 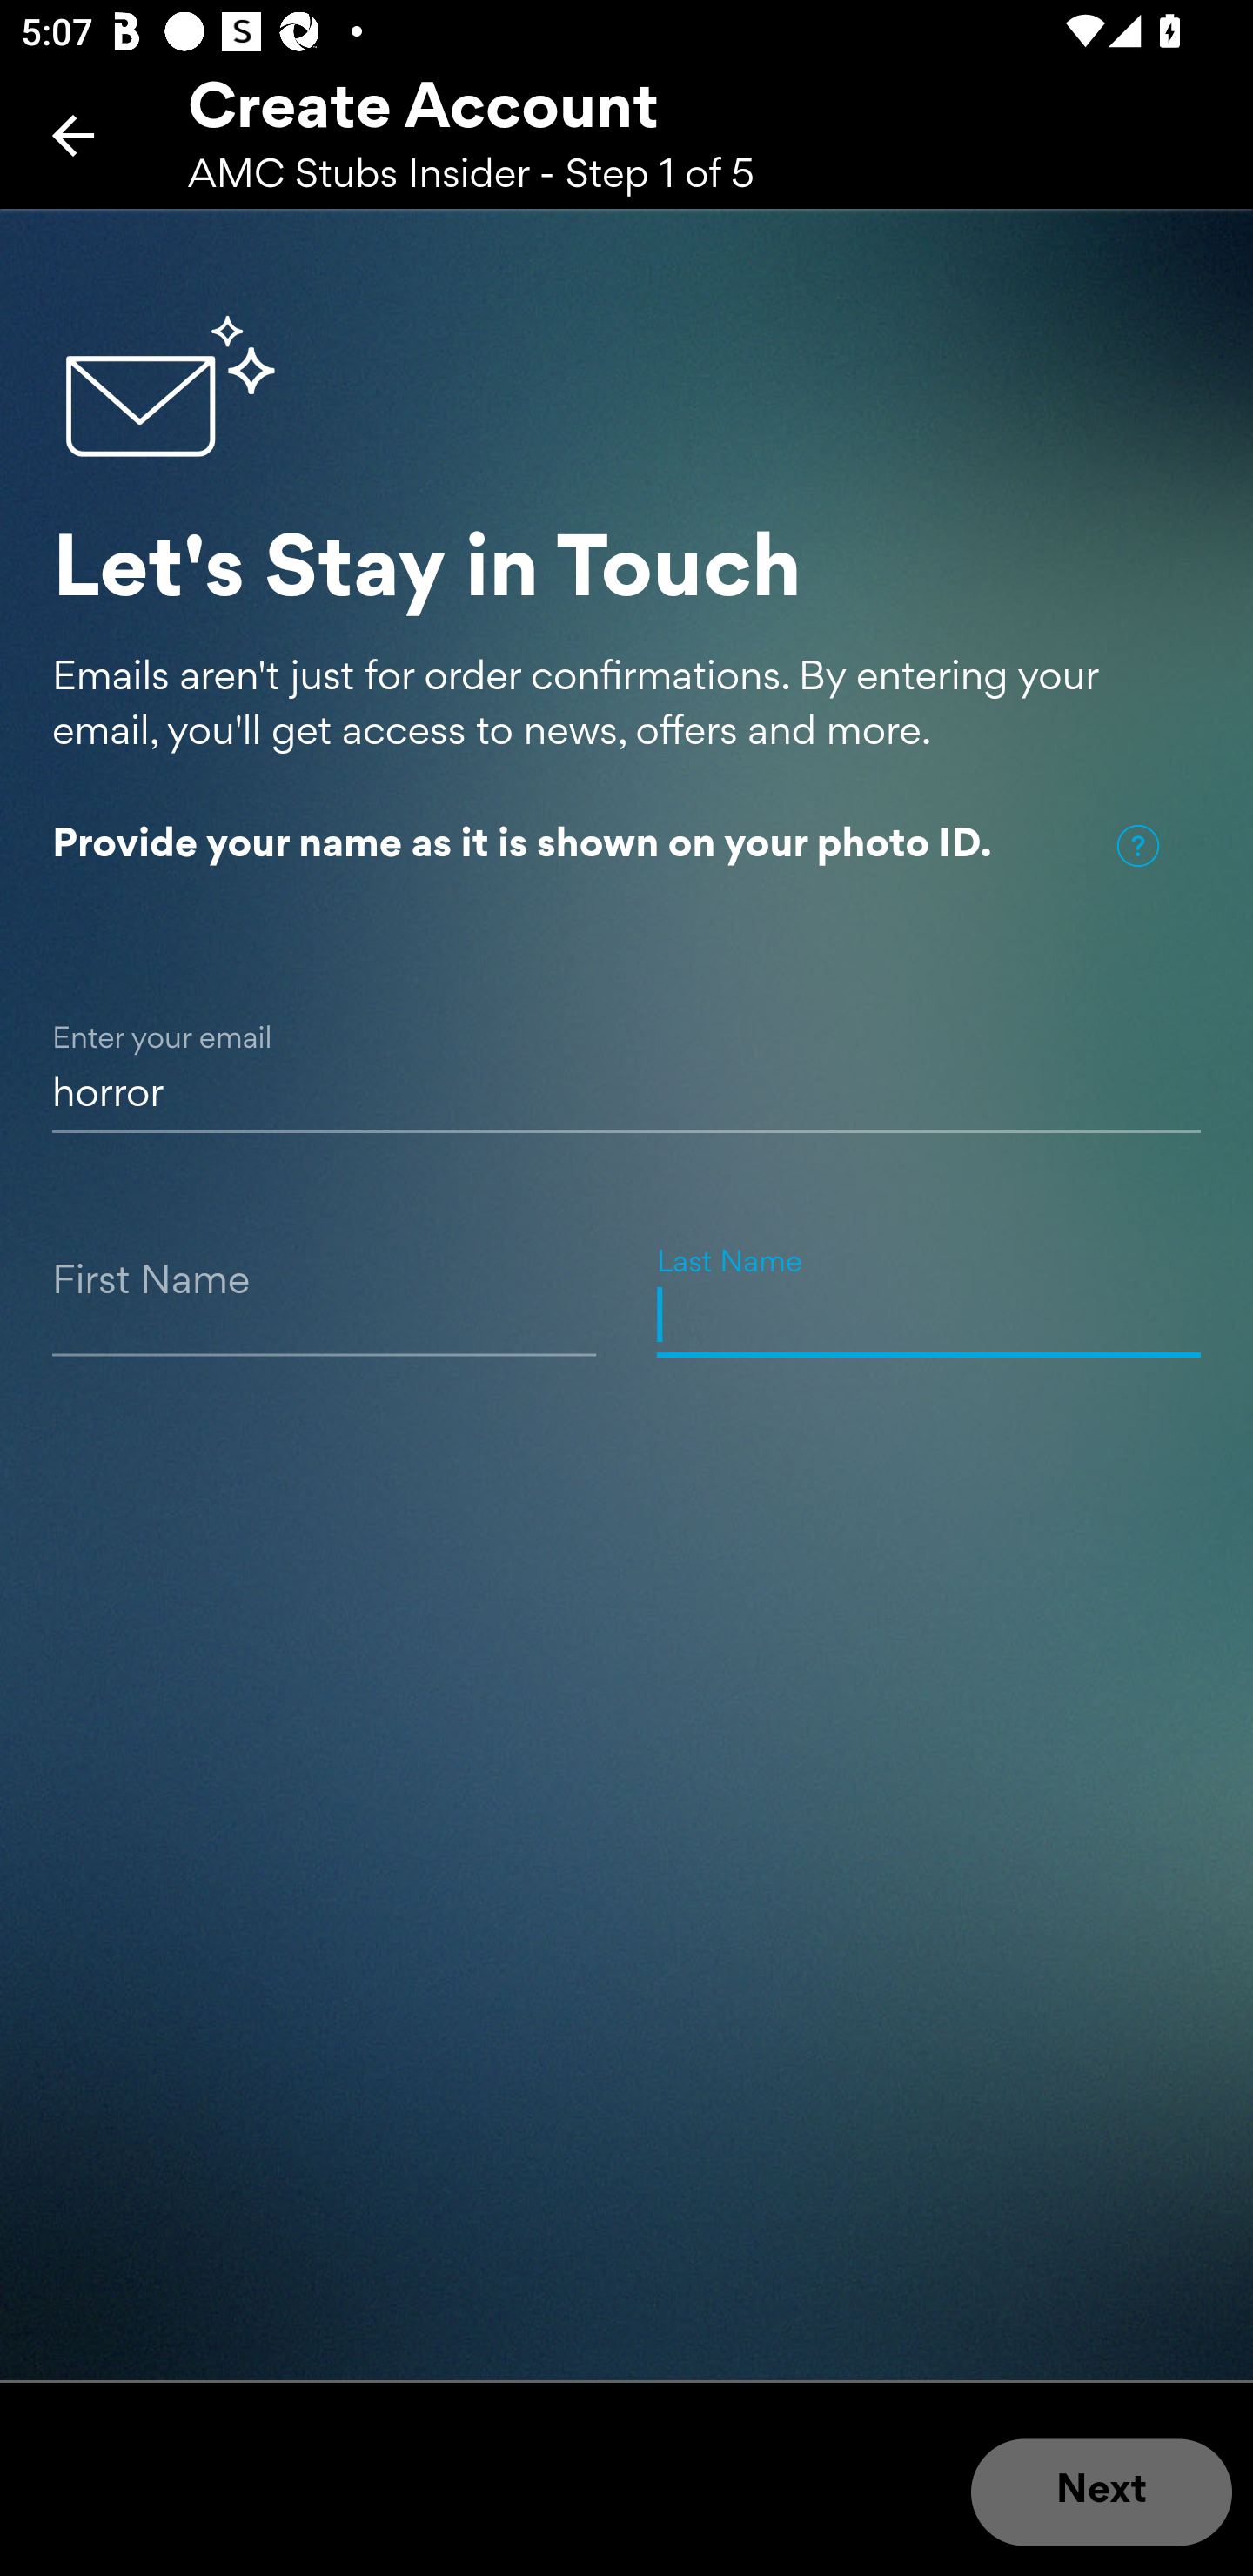 What do you see at coordinates (73, 135) in the screenshot?
I see `Back` at bounding box center [73, 135].